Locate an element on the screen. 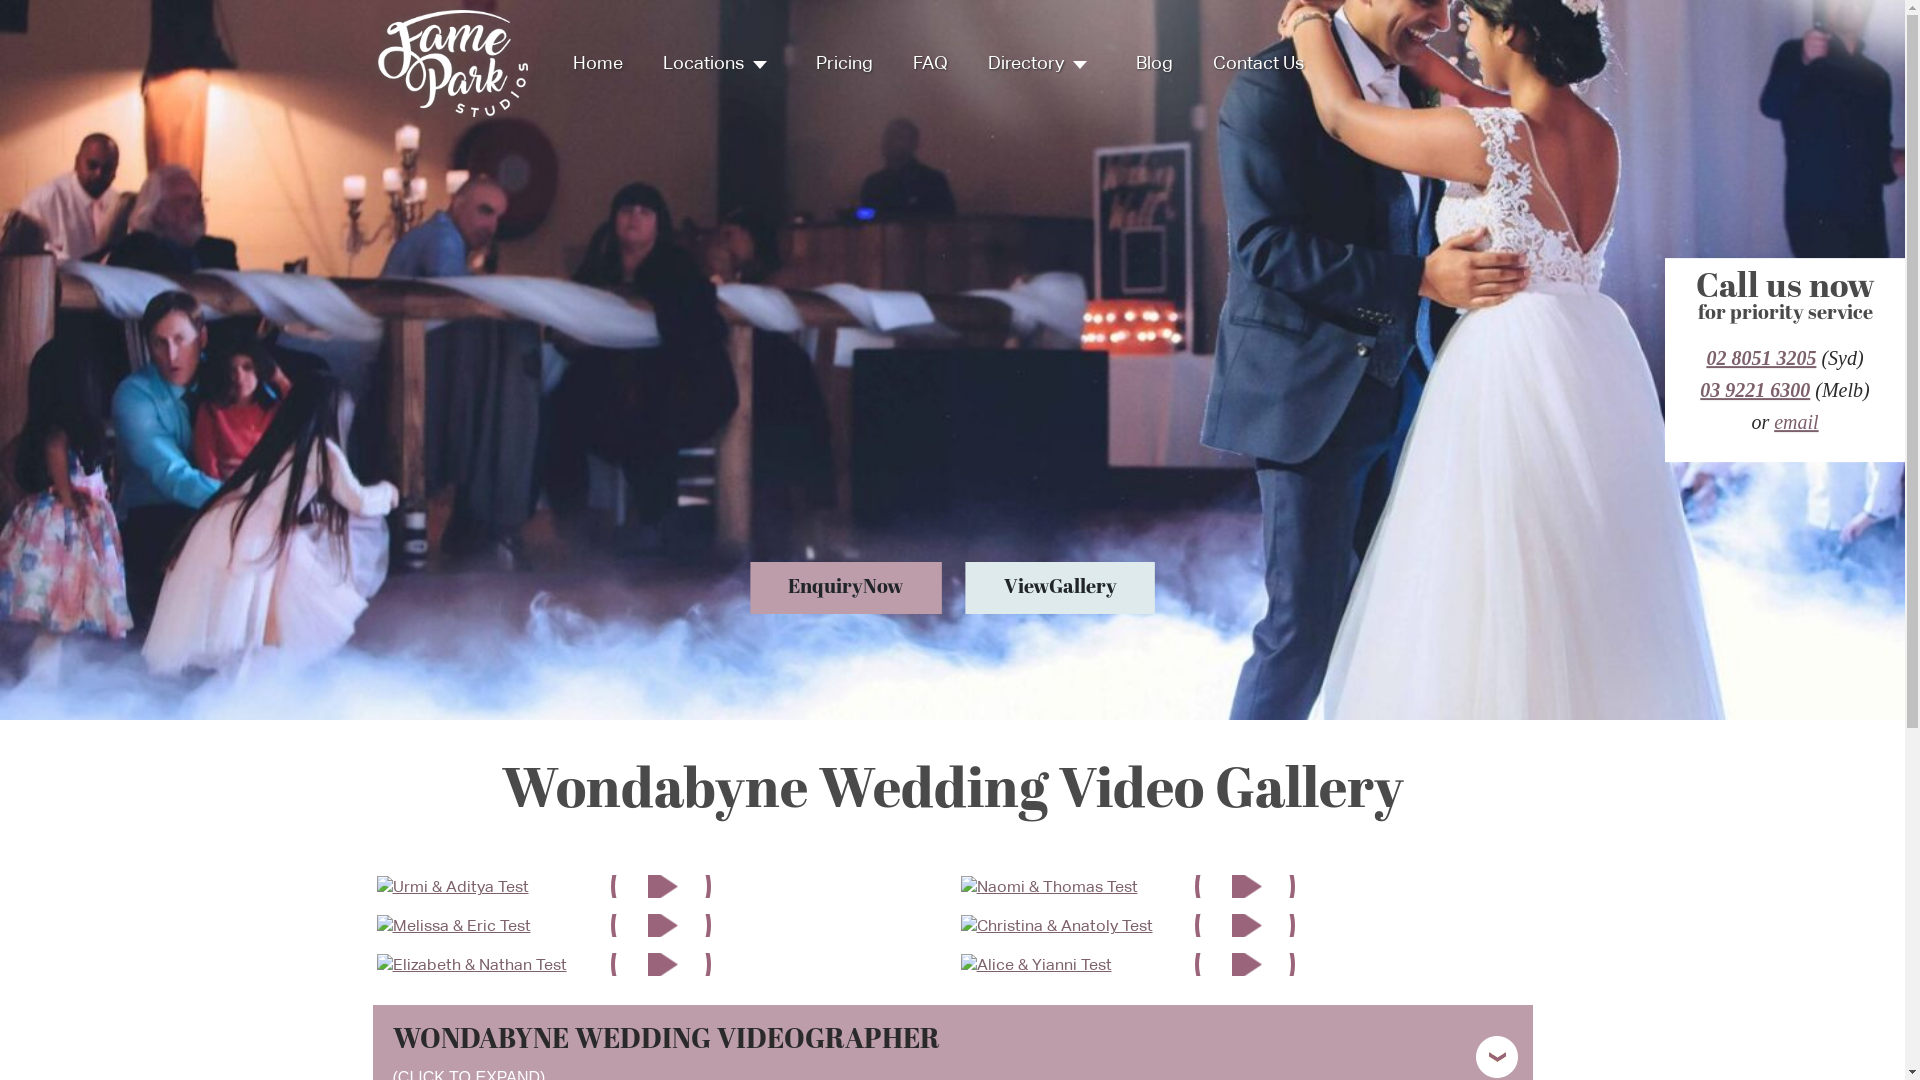  ViewGallery is located at coordinates (1060, 588).